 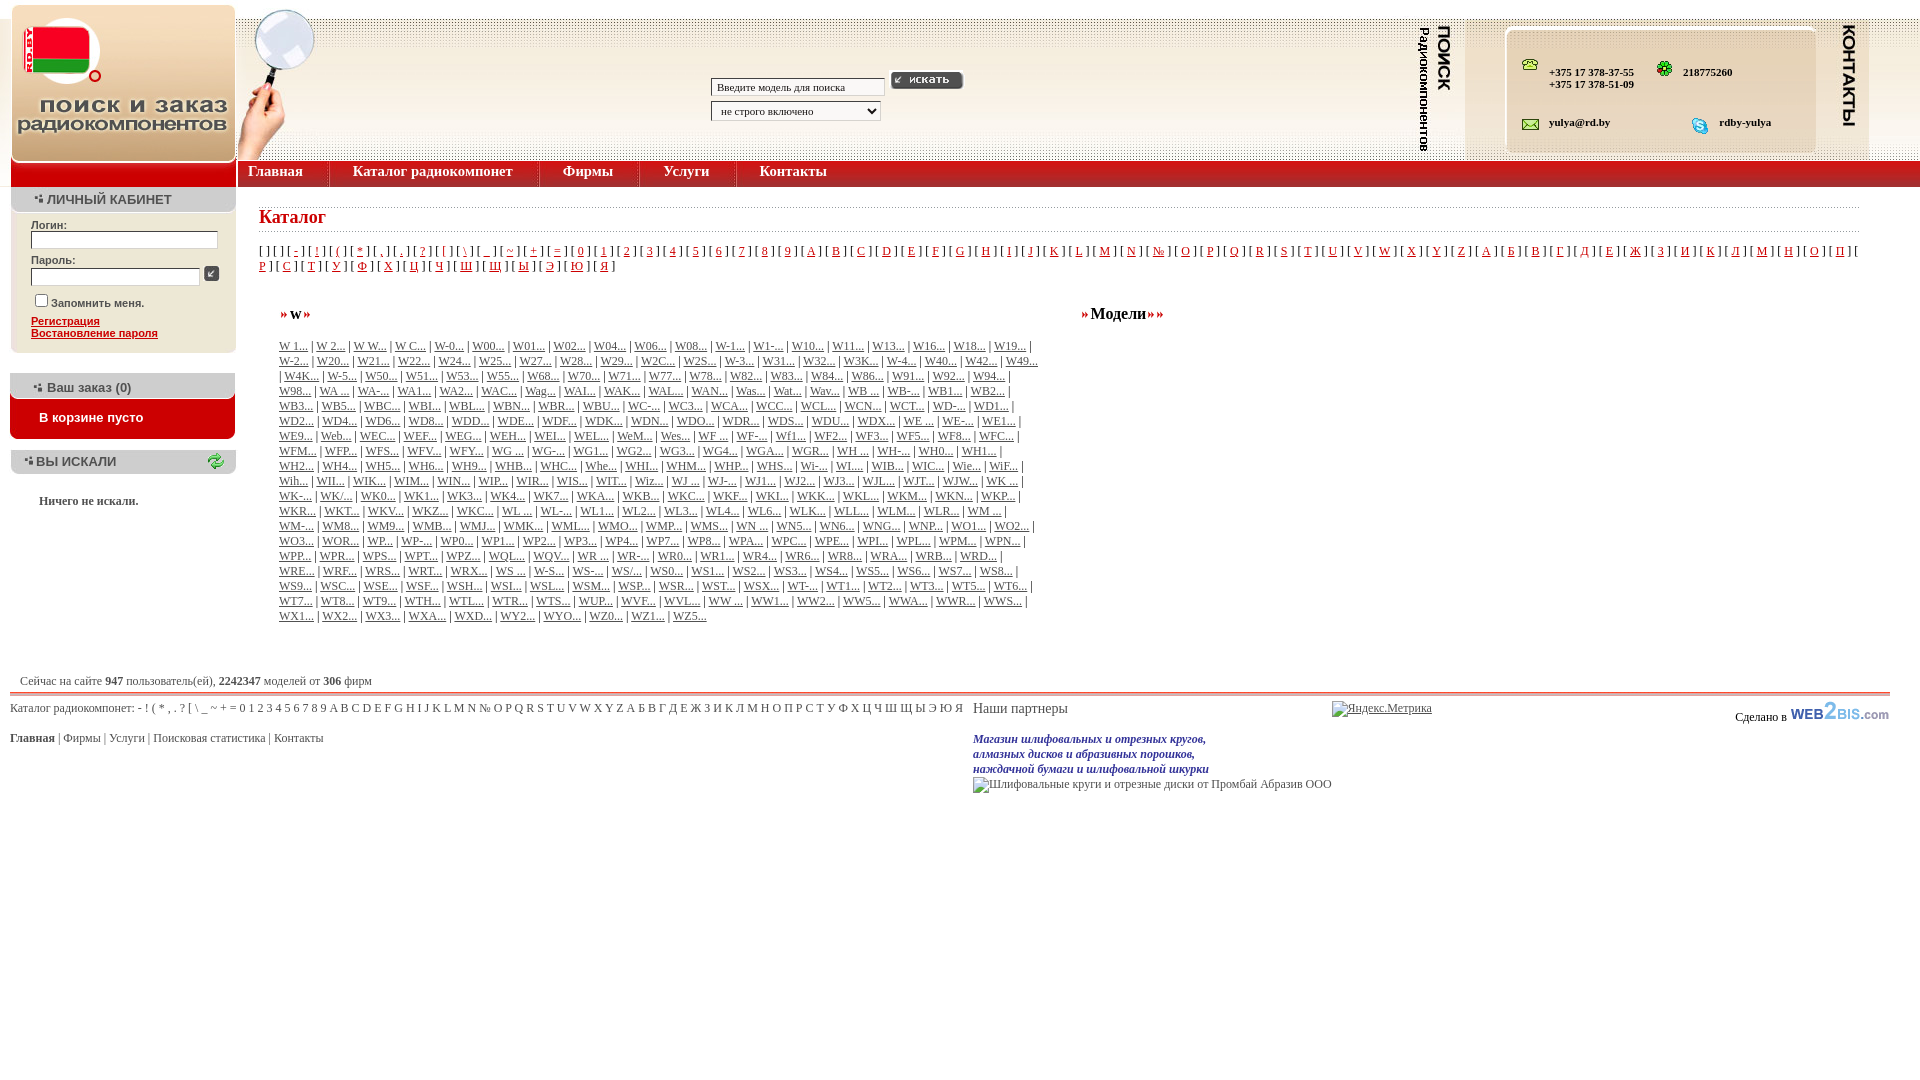 What do you see at coordinates (296, 406) in the screenshot?
I see `WB3...` at bounding box center [296, 406].